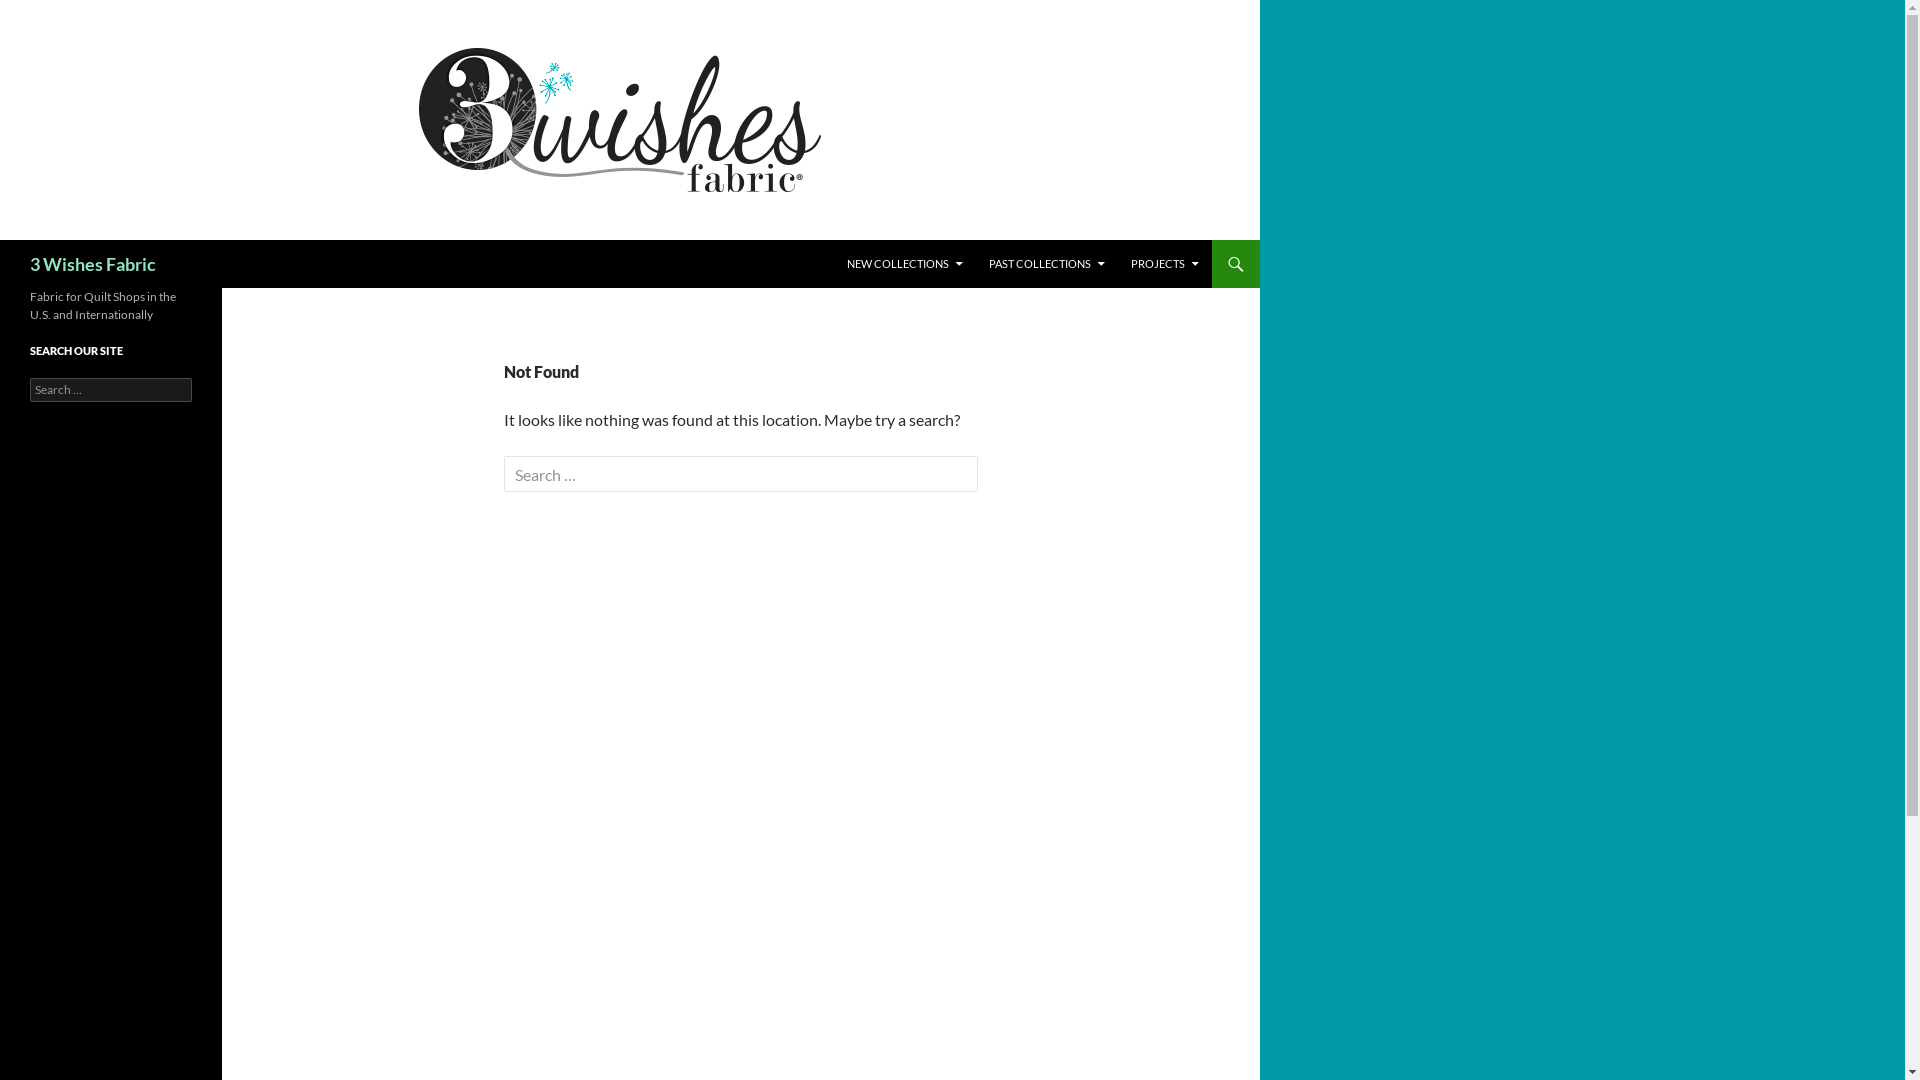  I want to click on Search, so click(54, 18).